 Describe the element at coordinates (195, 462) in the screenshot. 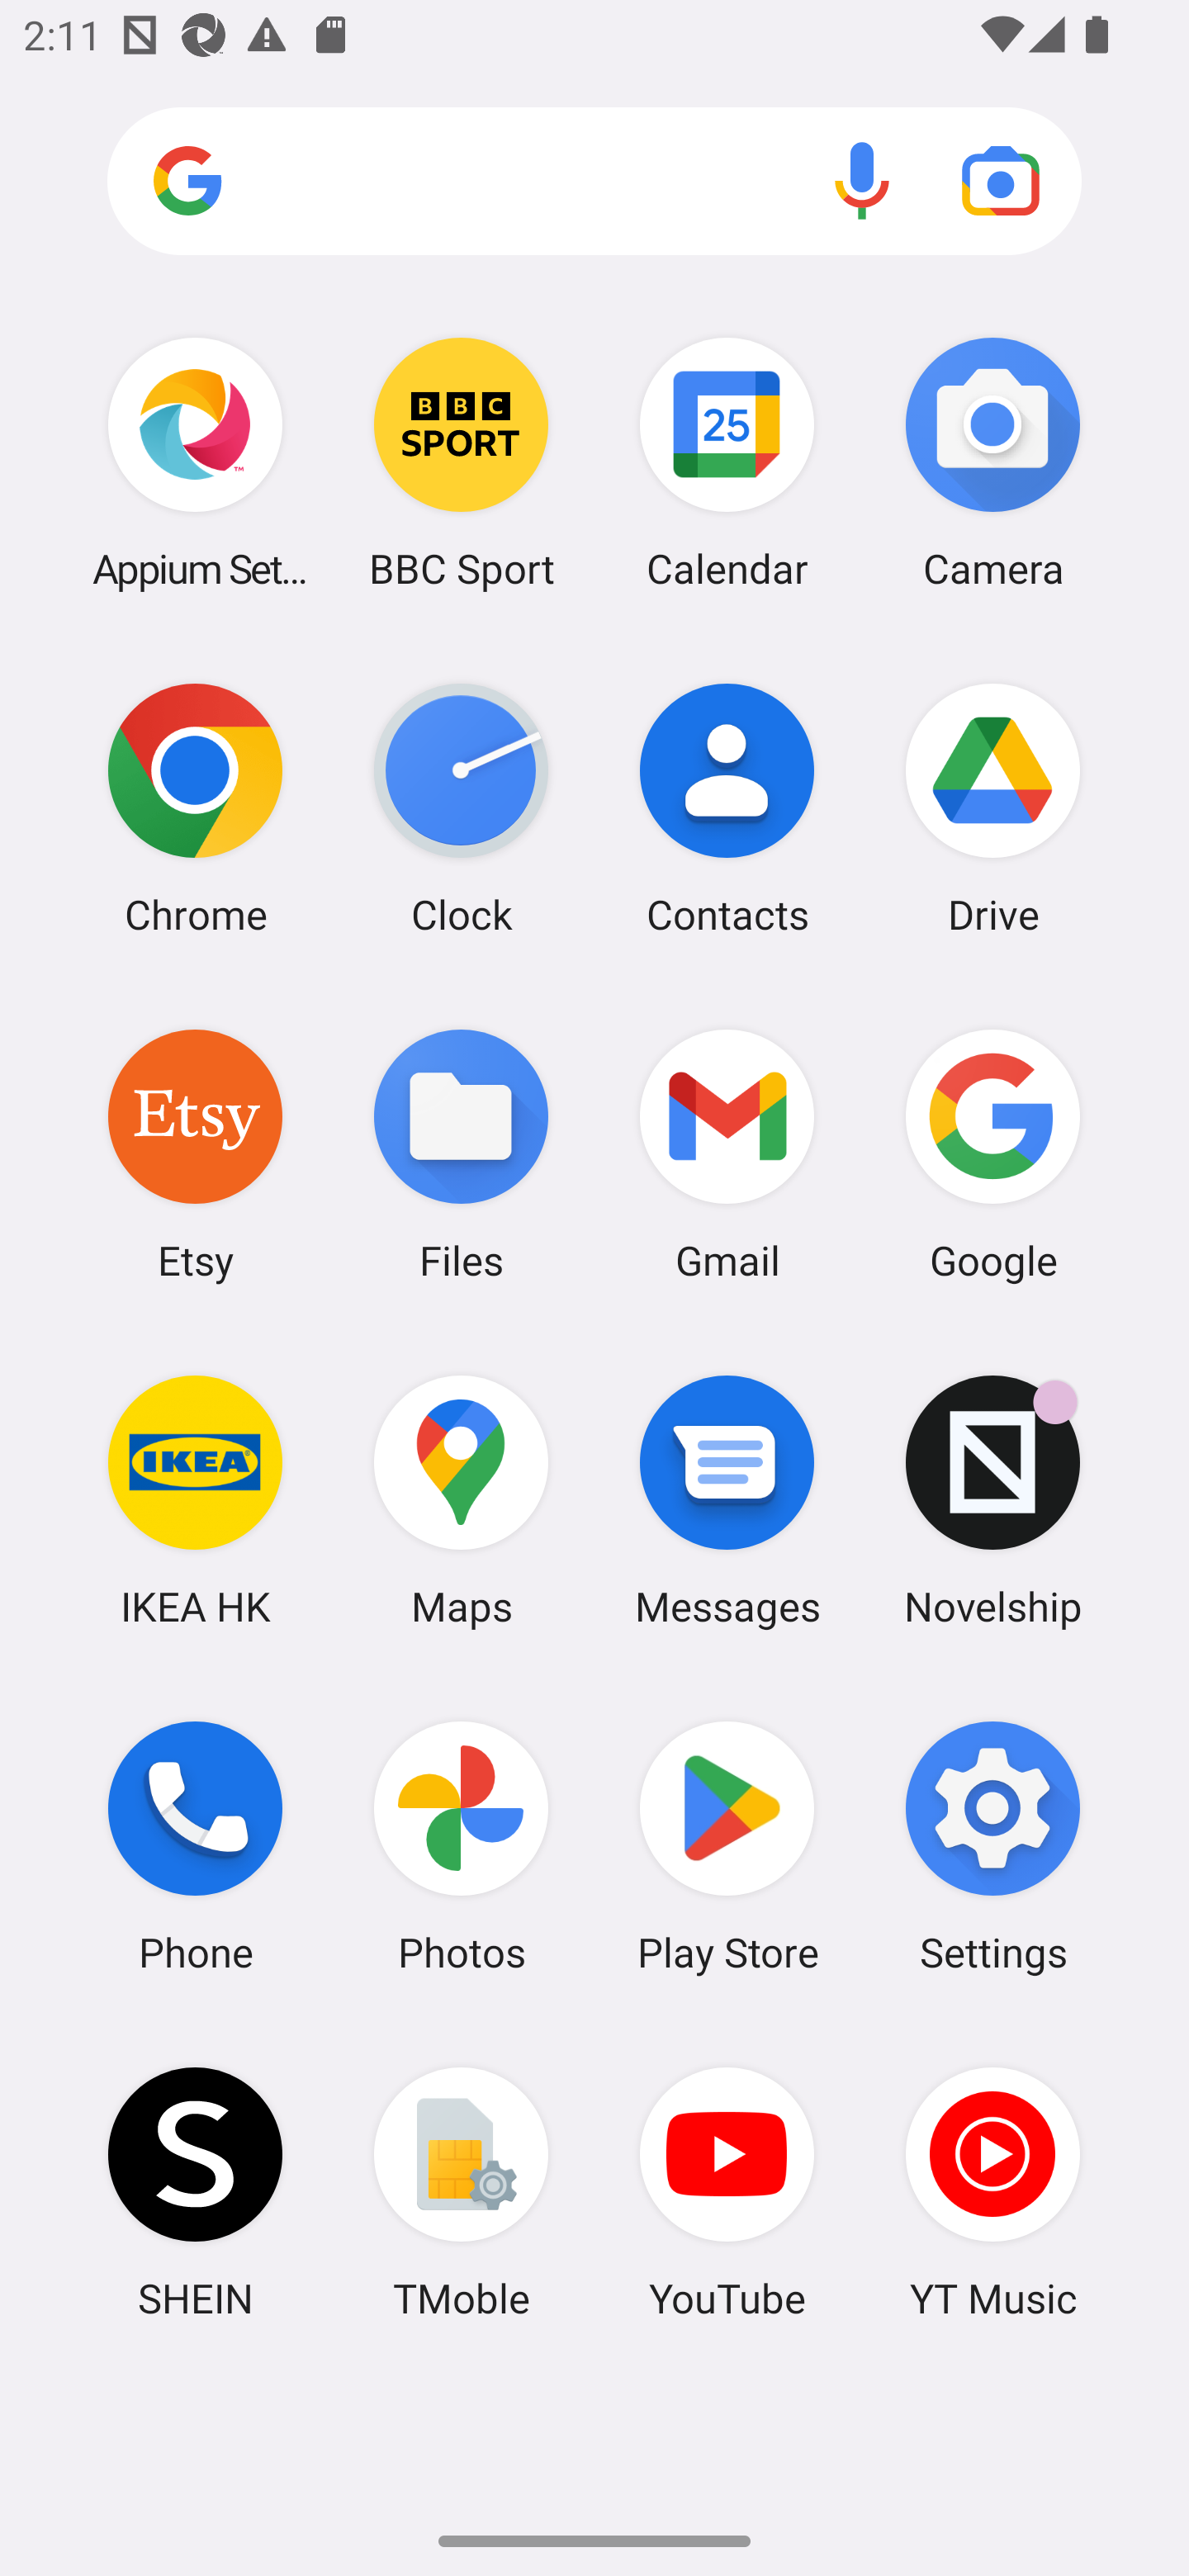

I see `Appium Settings` at that location.